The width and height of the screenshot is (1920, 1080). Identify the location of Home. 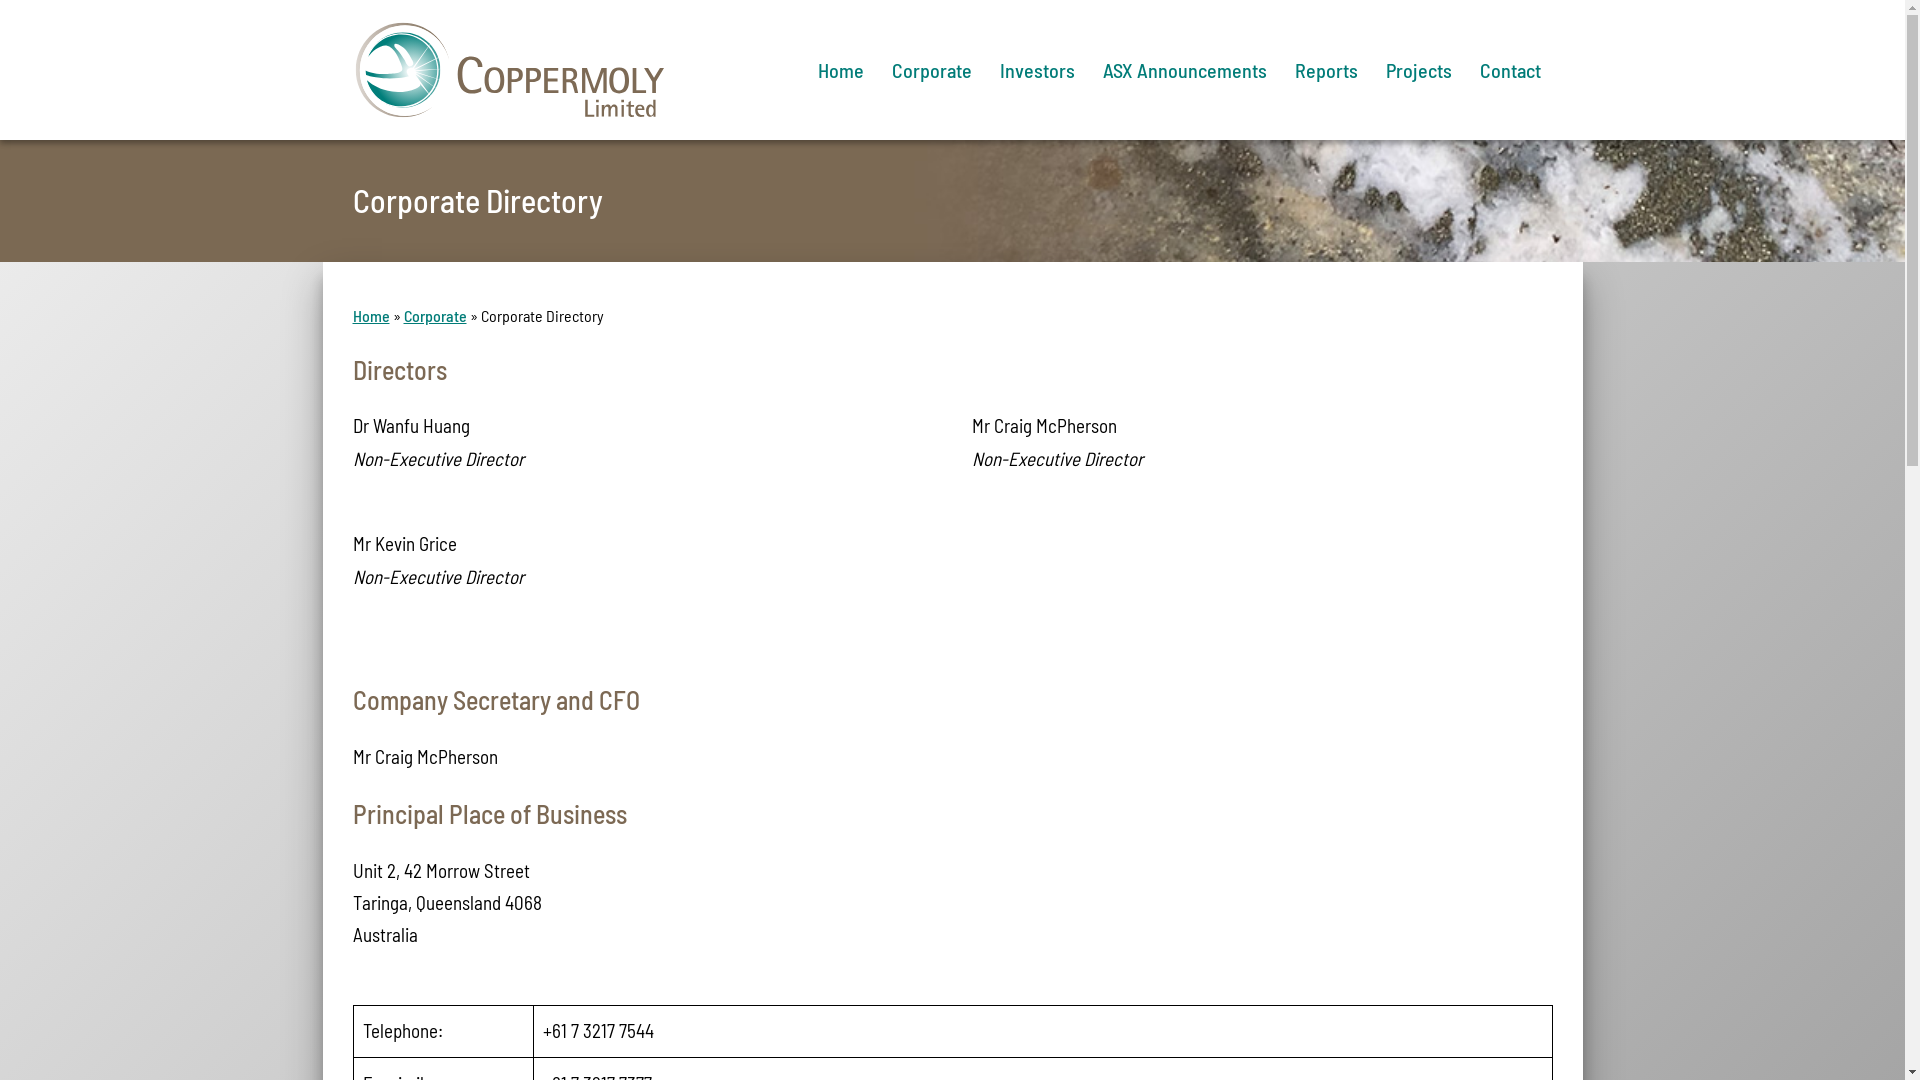
(370, 316).